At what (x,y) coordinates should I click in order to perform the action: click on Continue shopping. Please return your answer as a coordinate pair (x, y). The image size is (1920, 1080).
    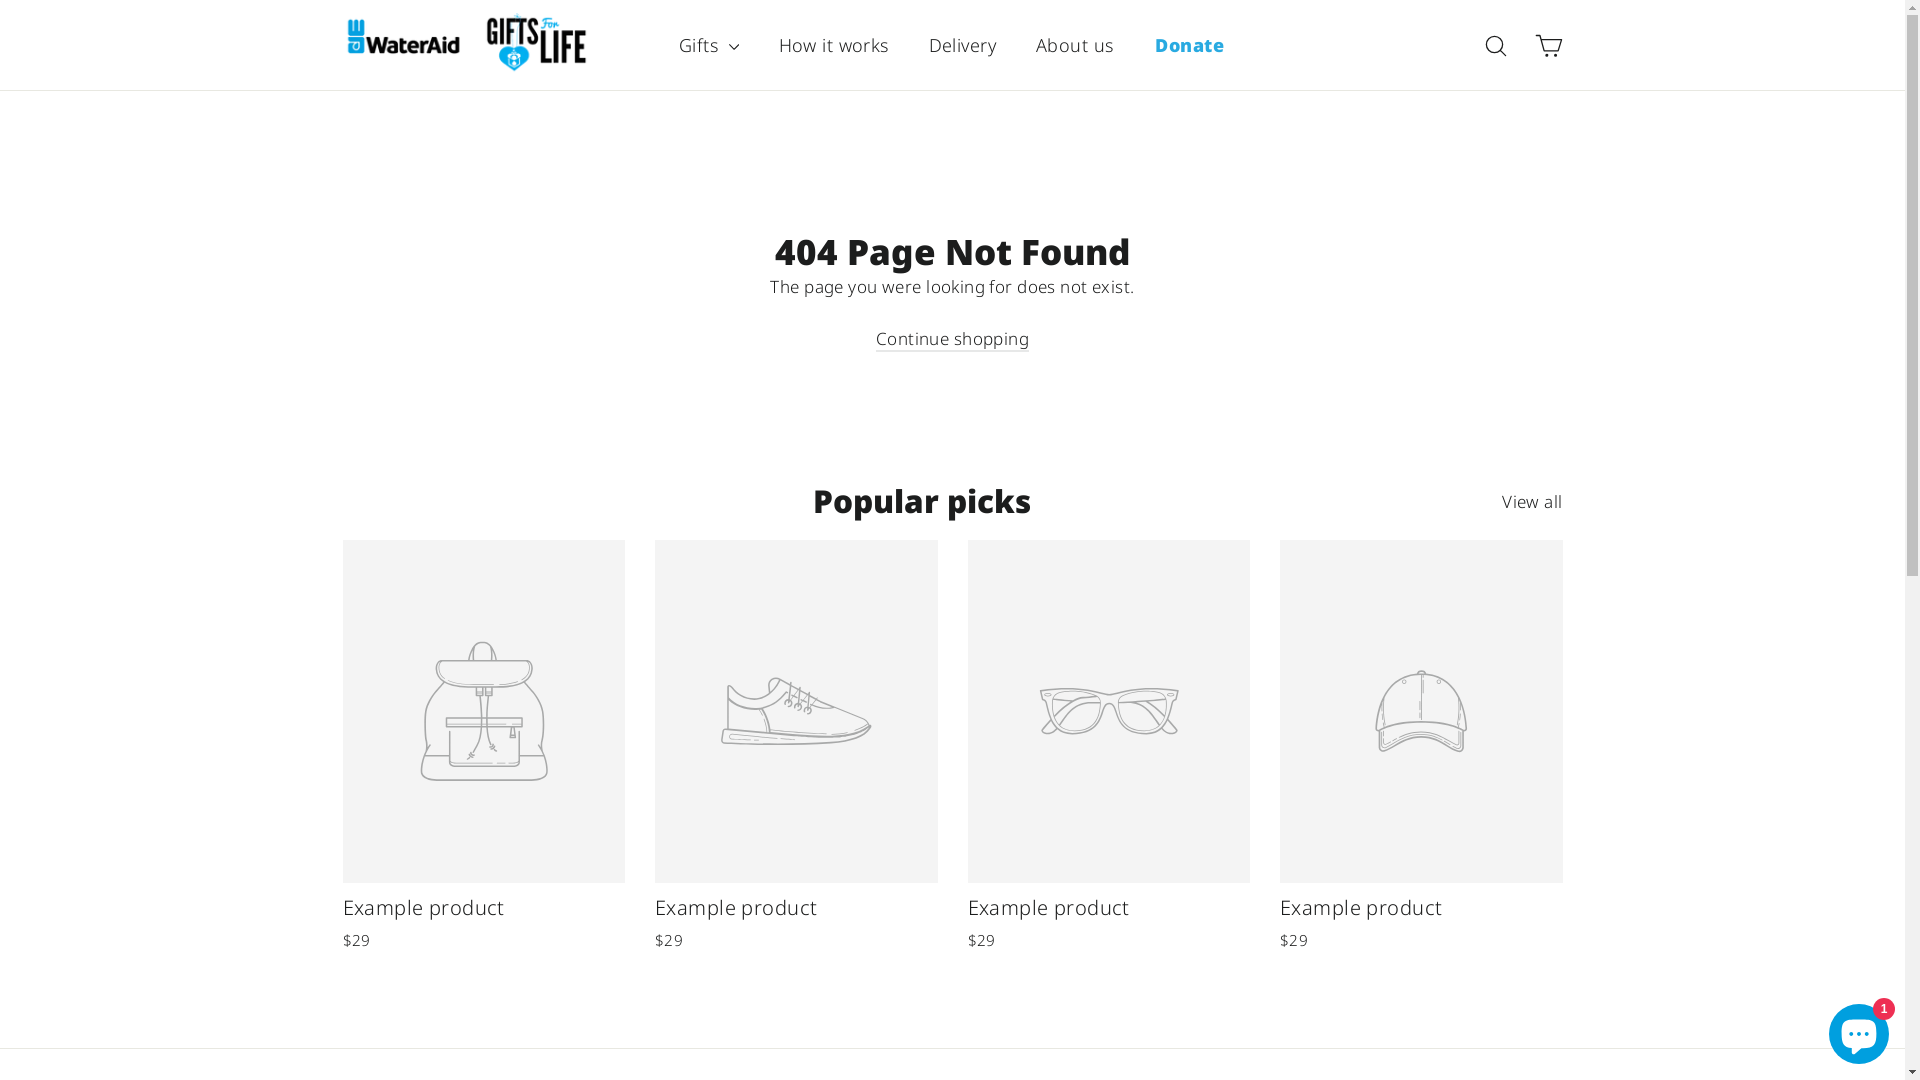
    Looking at the image, I should click on (952, 340).